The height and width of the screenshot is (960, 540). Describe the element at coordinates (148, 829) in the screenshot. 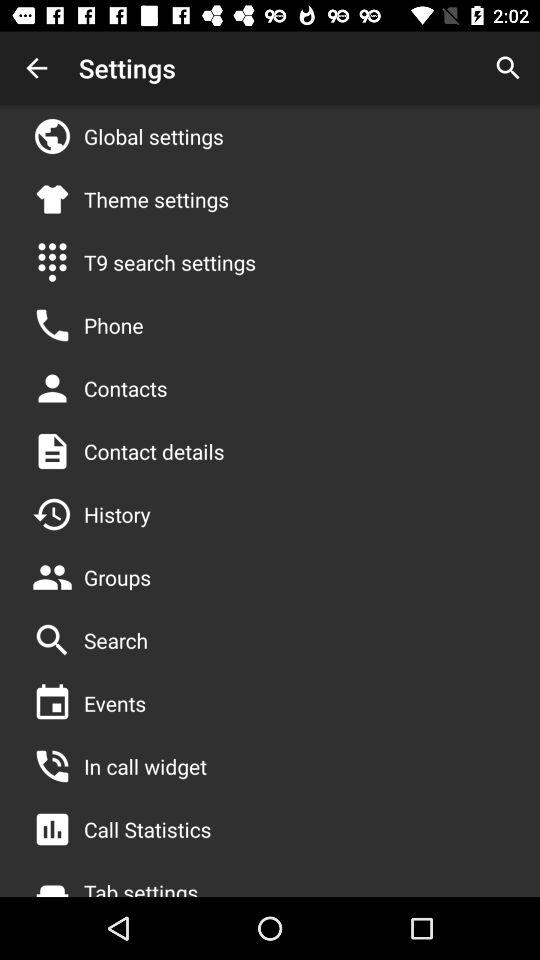

I see `click the item below in call widget icon` at that location.